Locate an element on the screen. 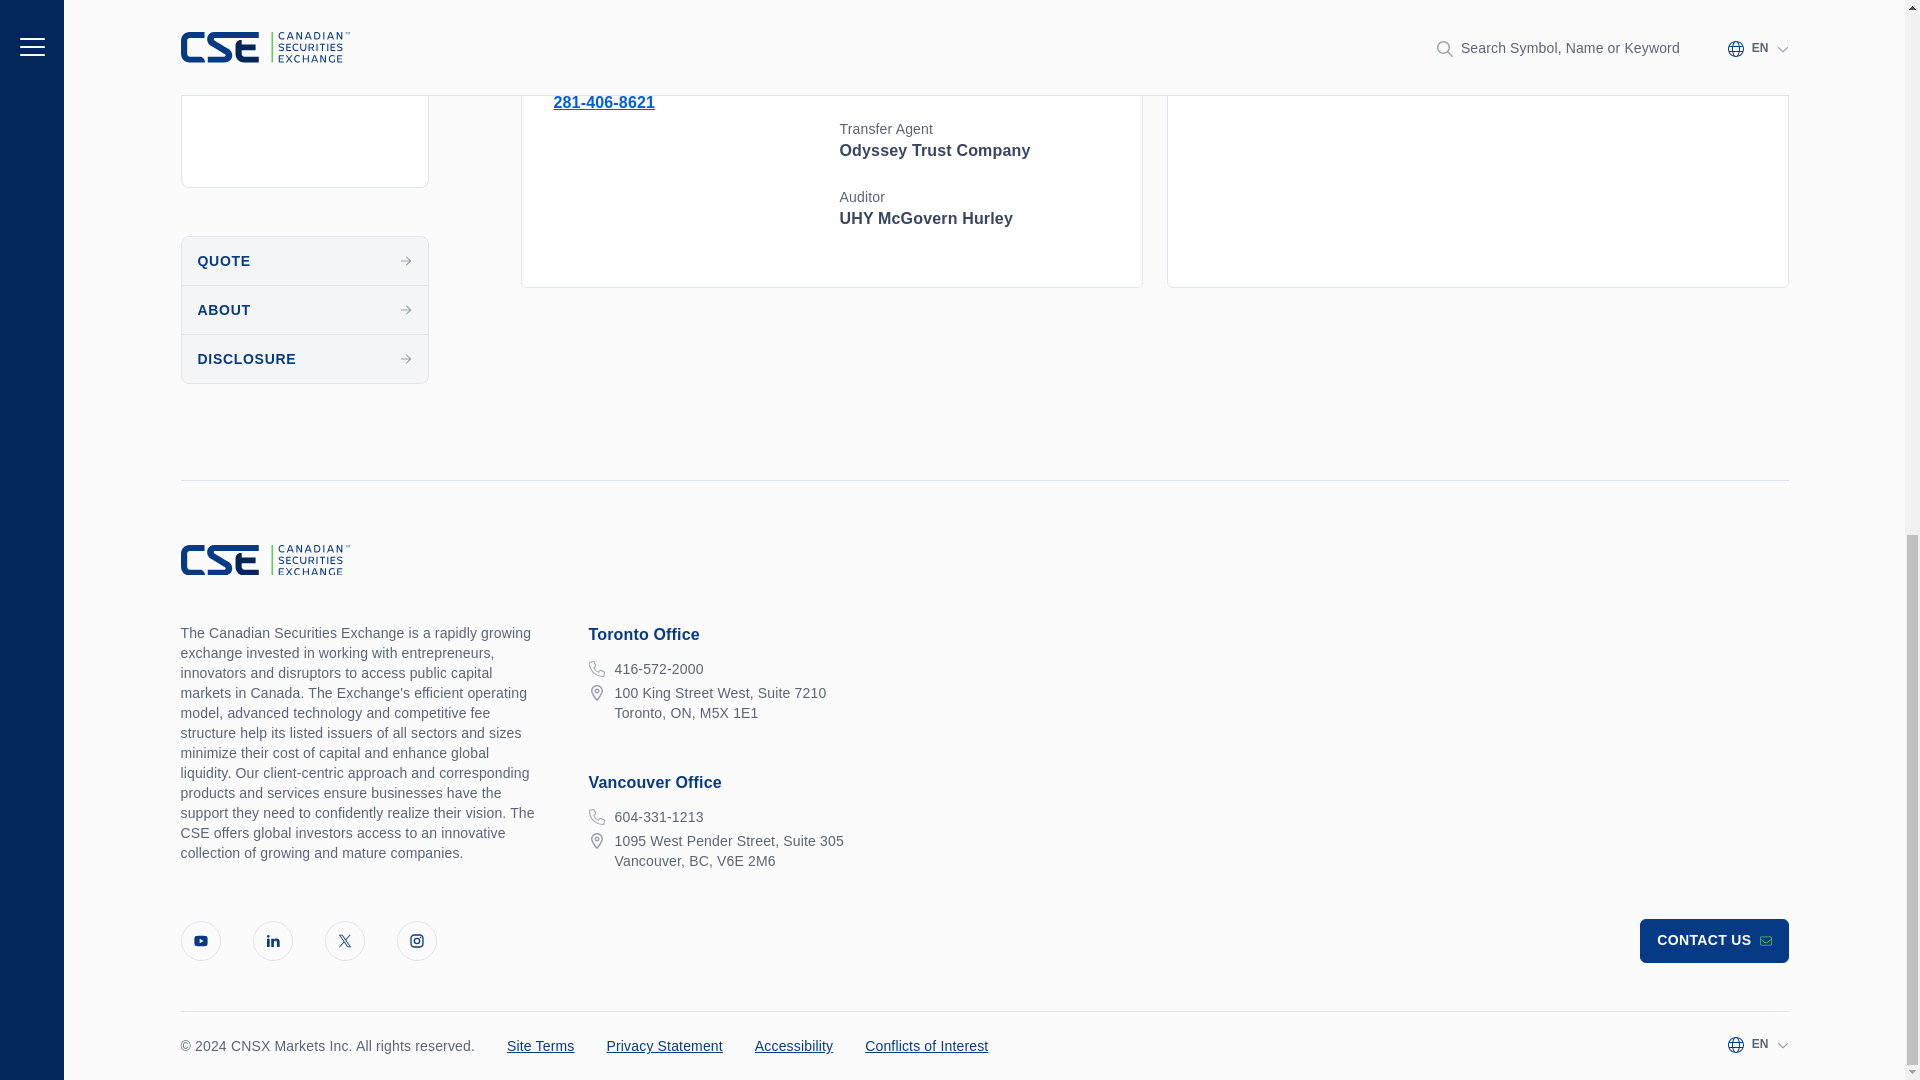 This screenshot has width=1920, height=1080. Site Terms is located at coordinates (540, 1046).